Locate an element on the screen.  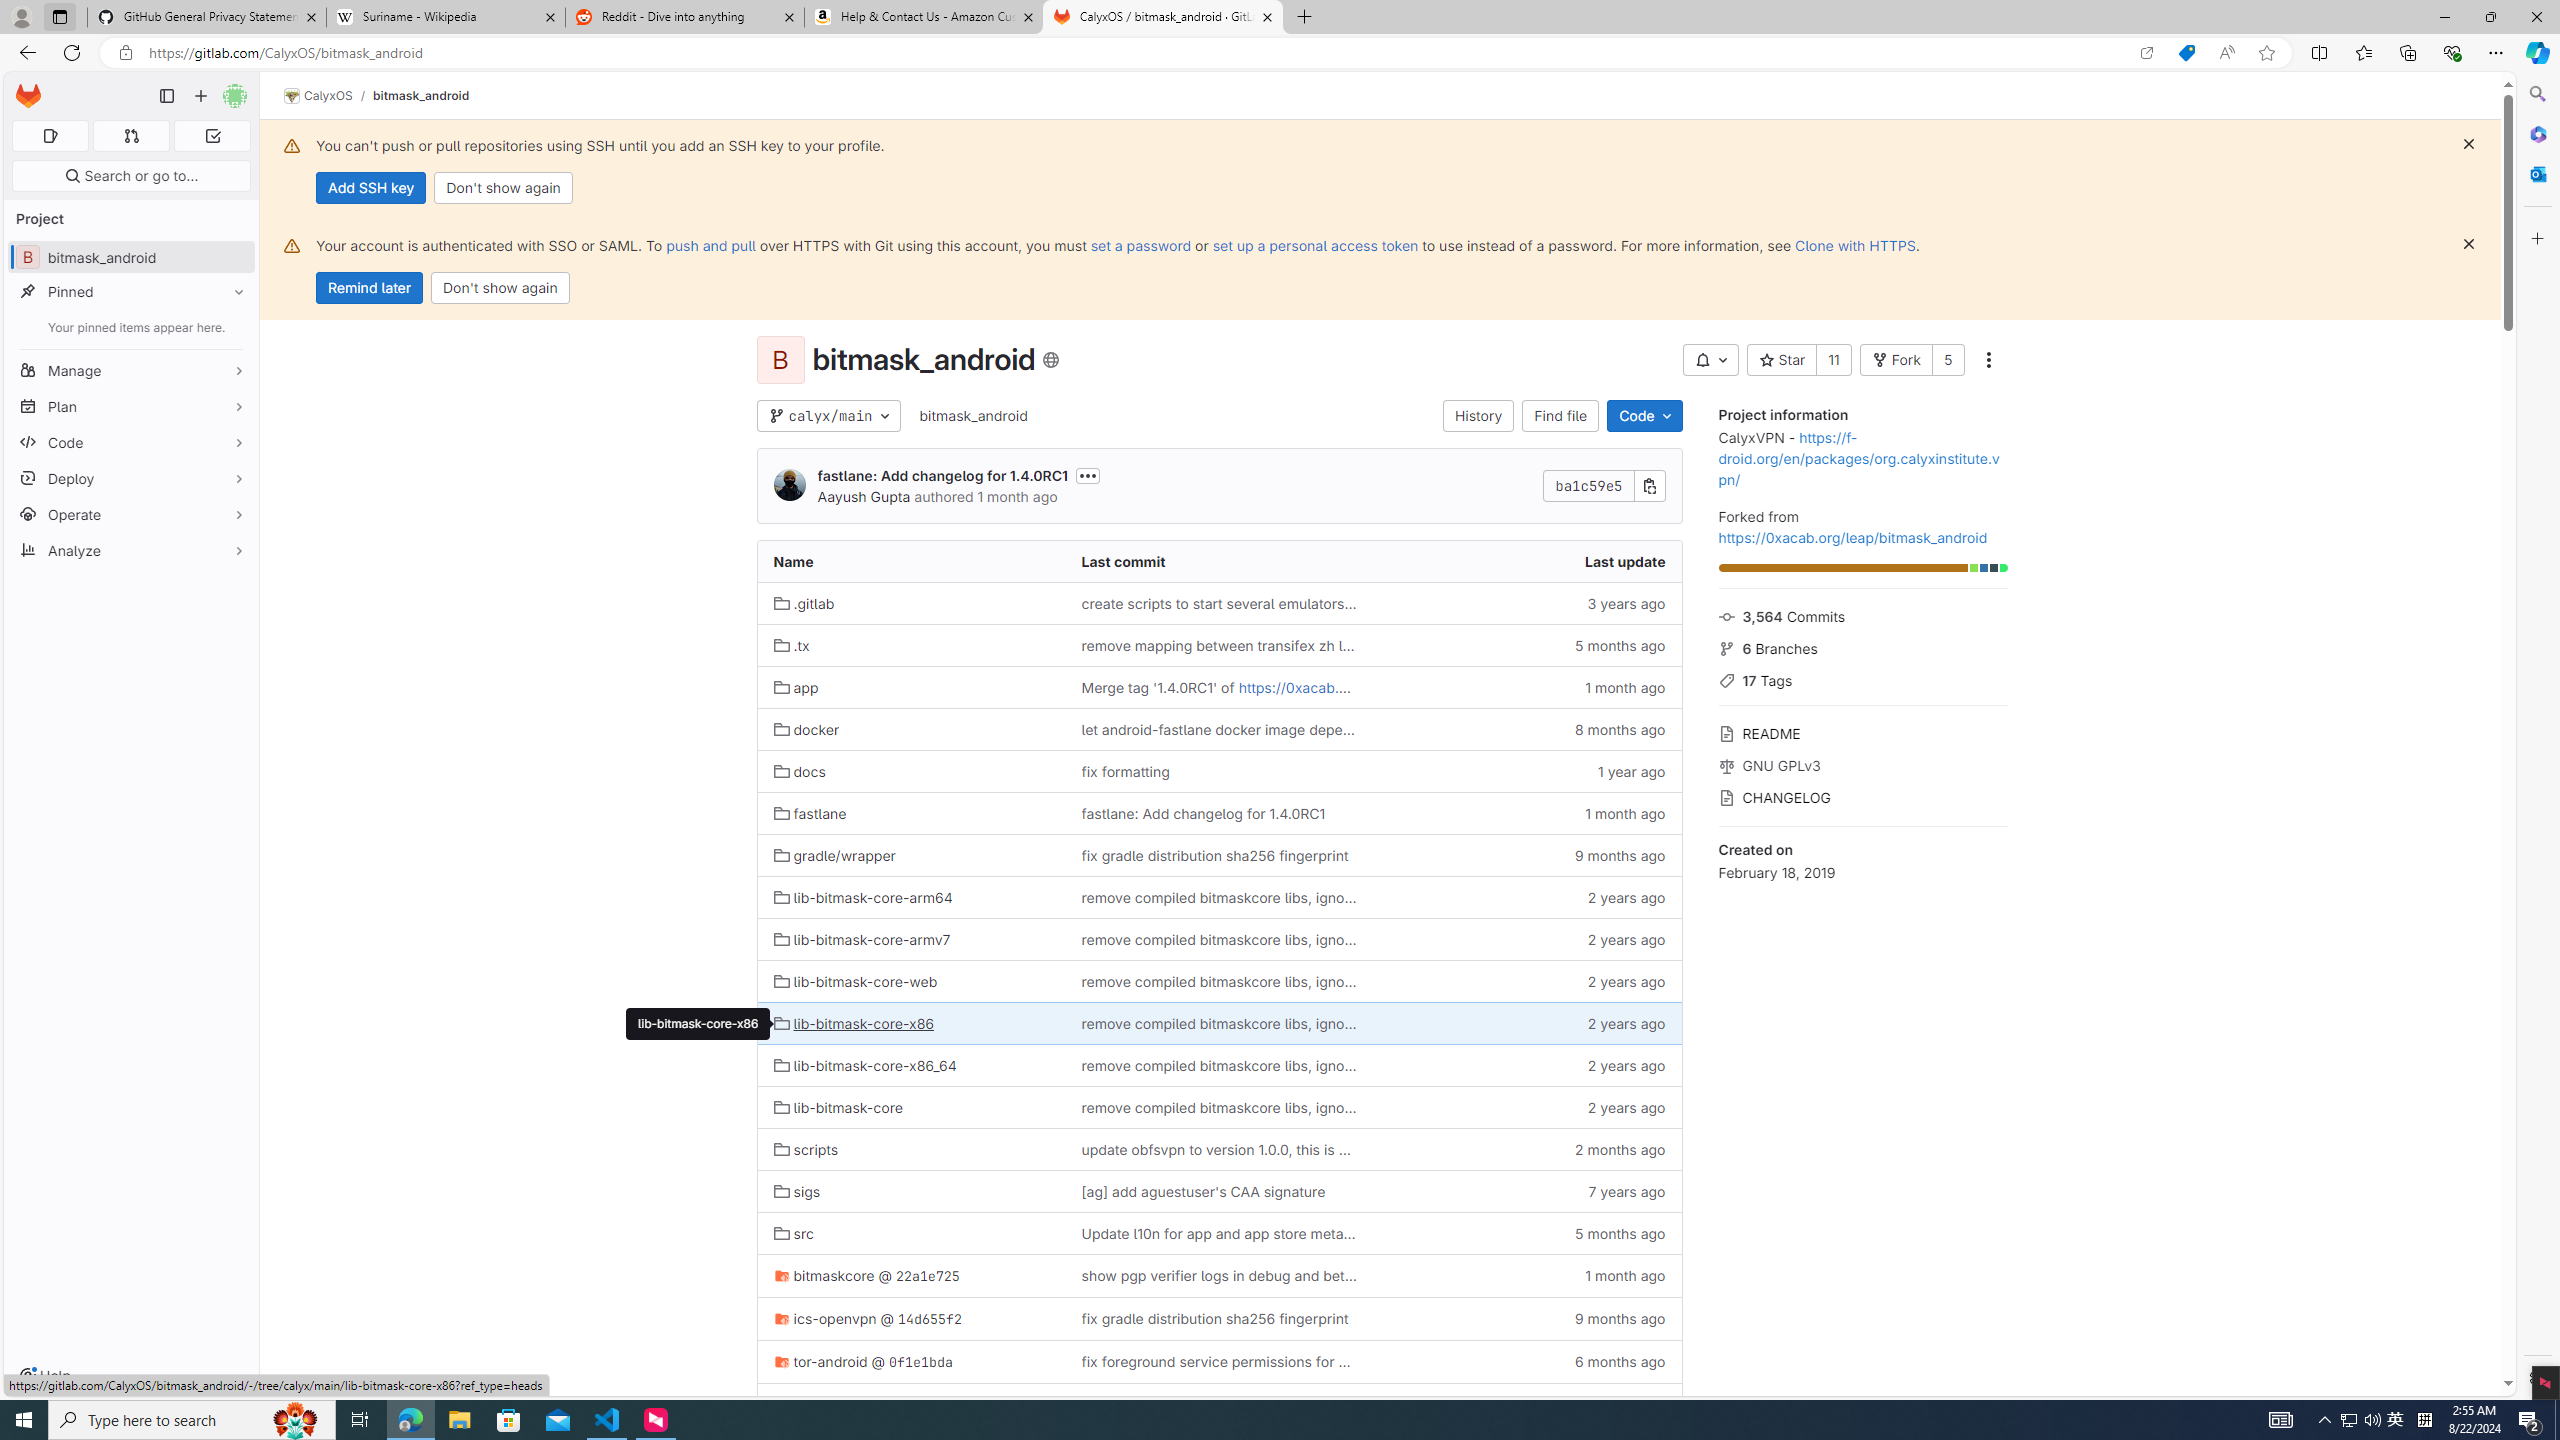
fastlane is located at coordinates (910, 814).